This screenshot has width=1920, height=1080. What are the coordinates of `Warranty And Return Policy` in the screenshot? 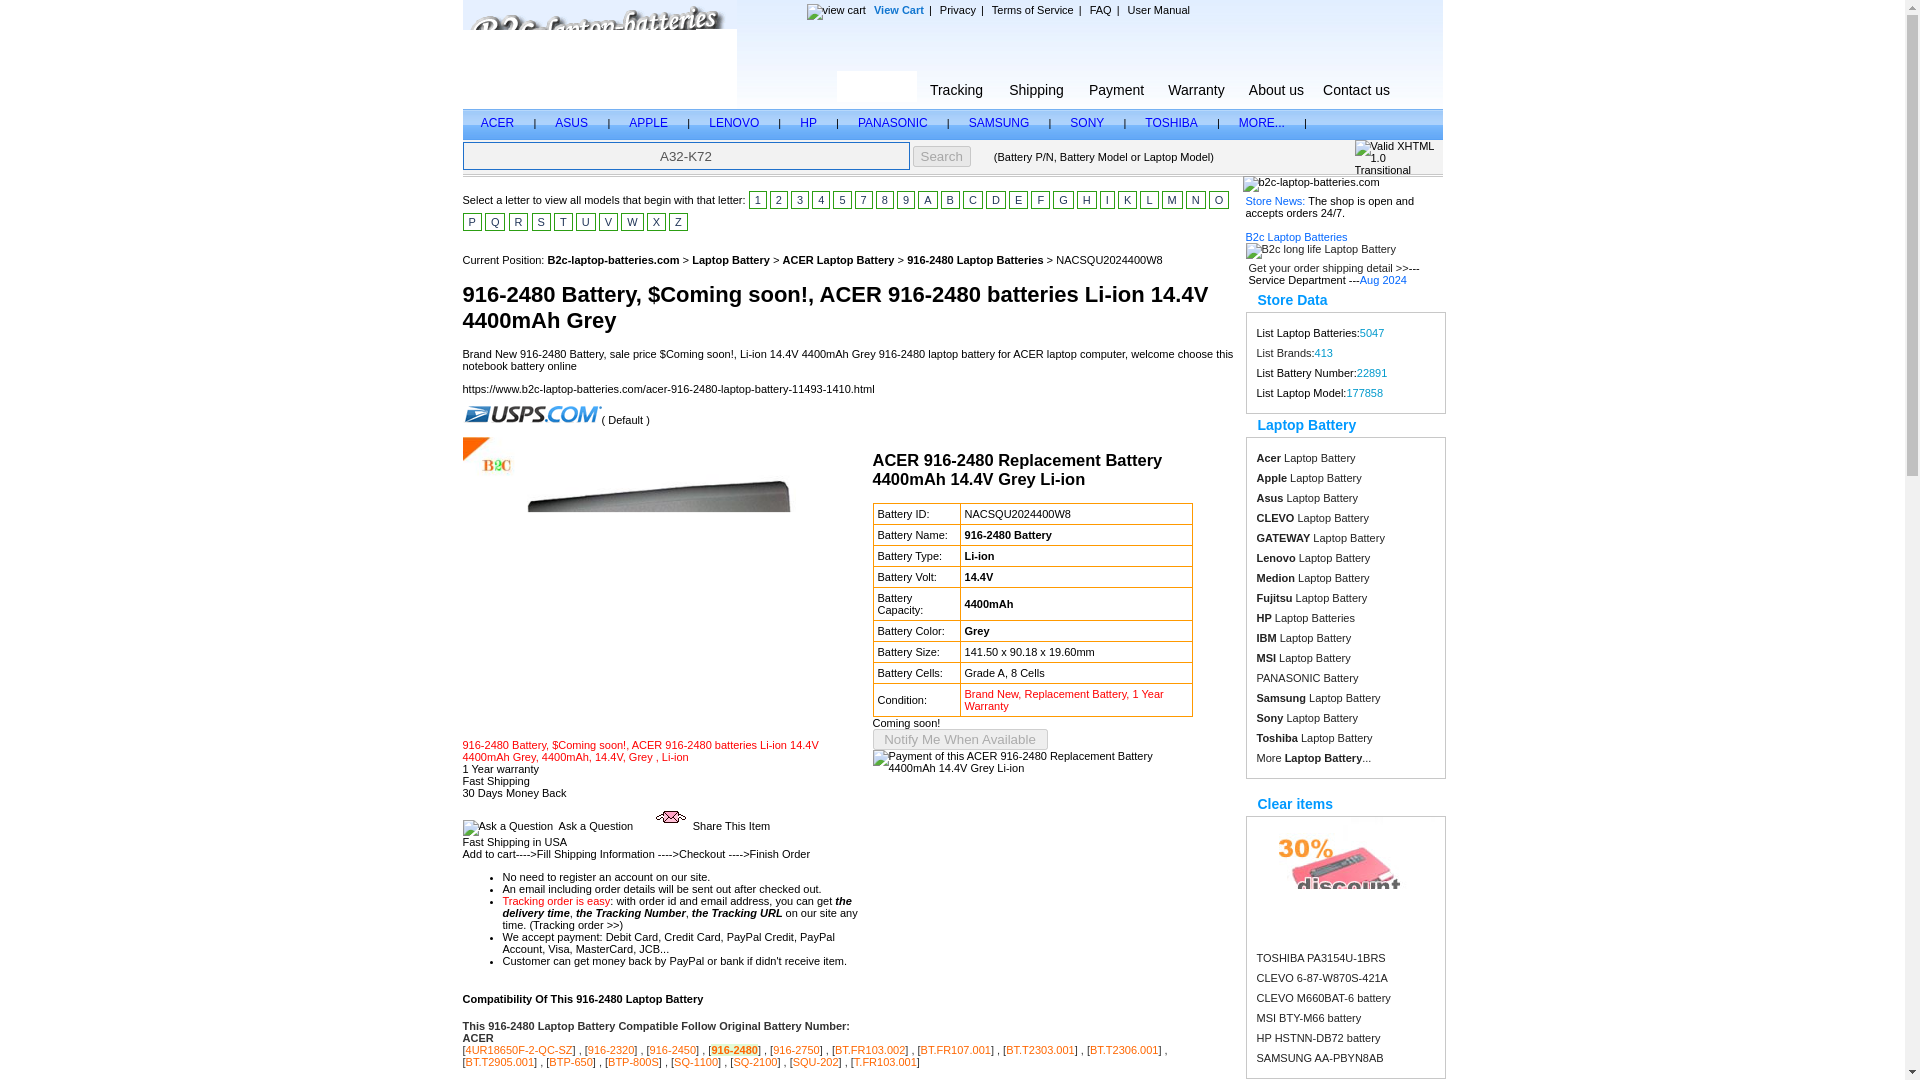 It's located at (1196, 86).